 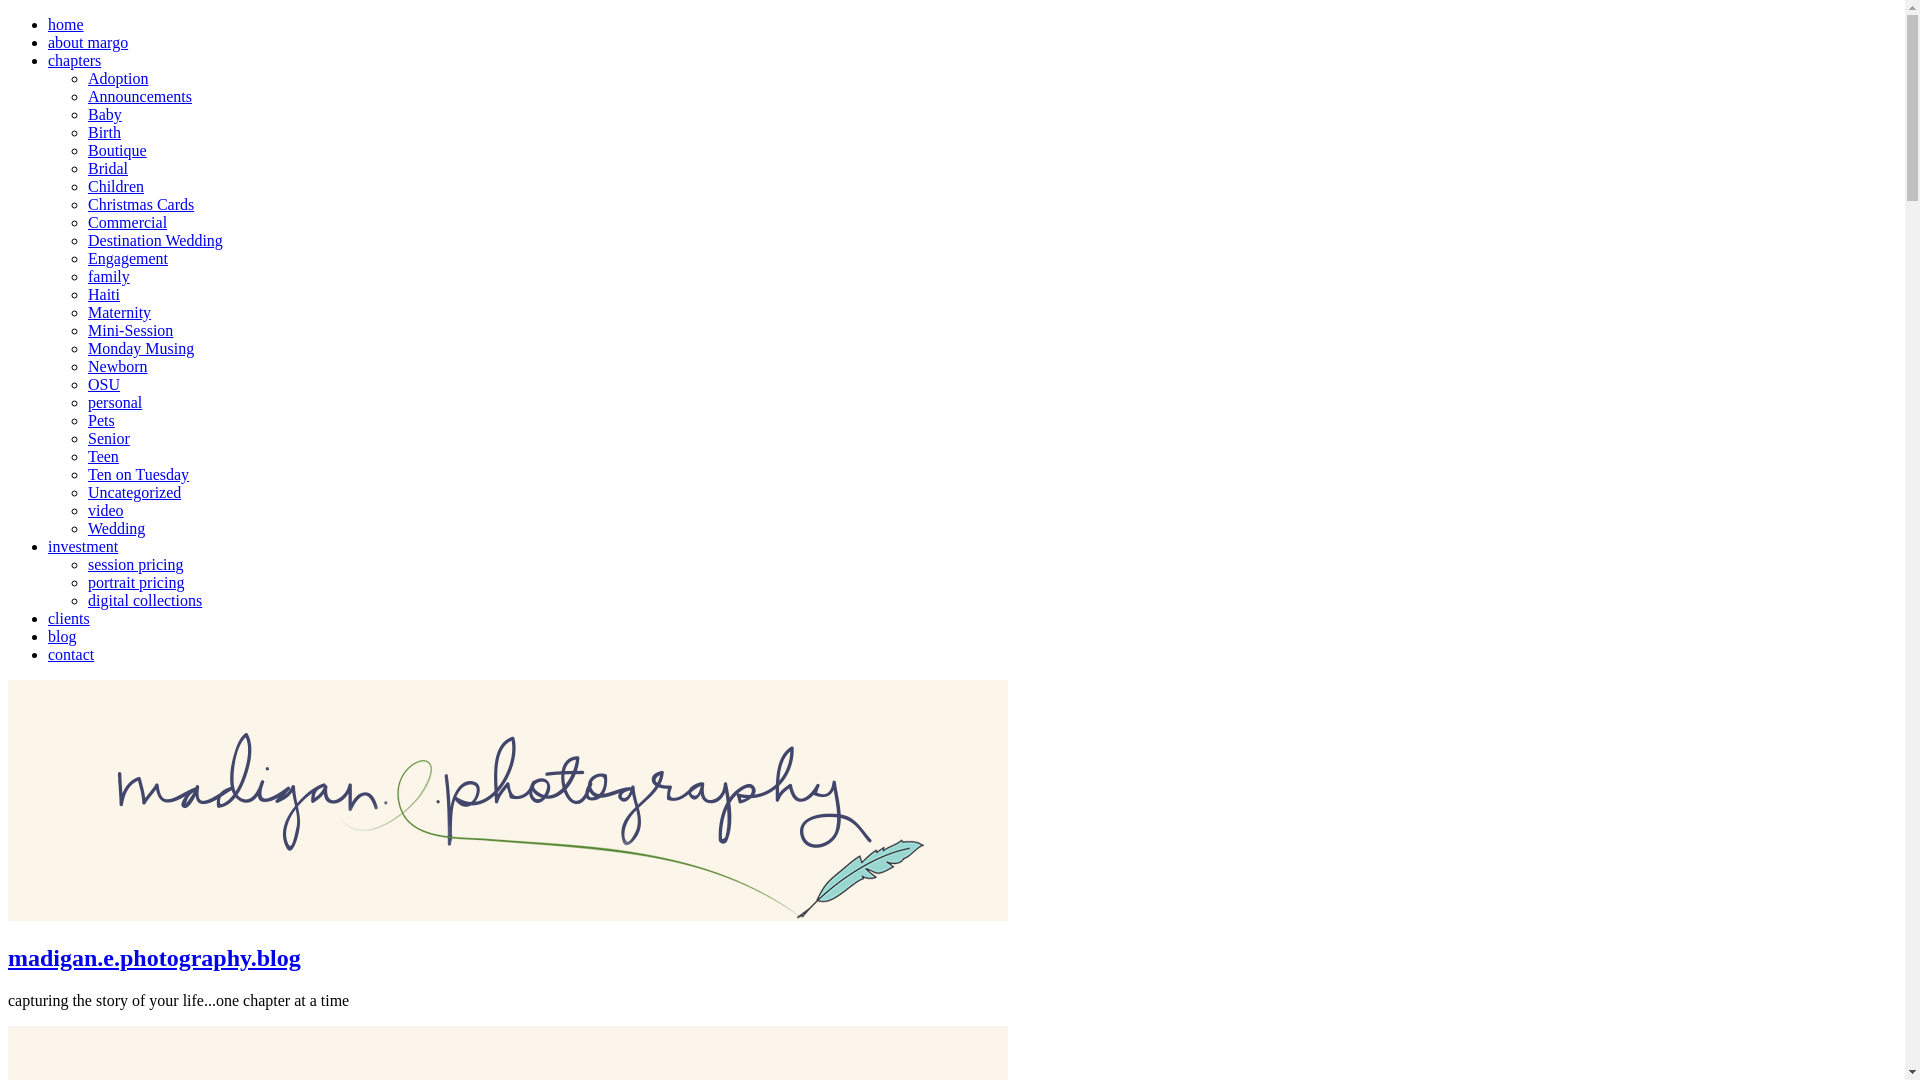 I want to click on madigan.e.photography.blog, so click(x=154, y=958).